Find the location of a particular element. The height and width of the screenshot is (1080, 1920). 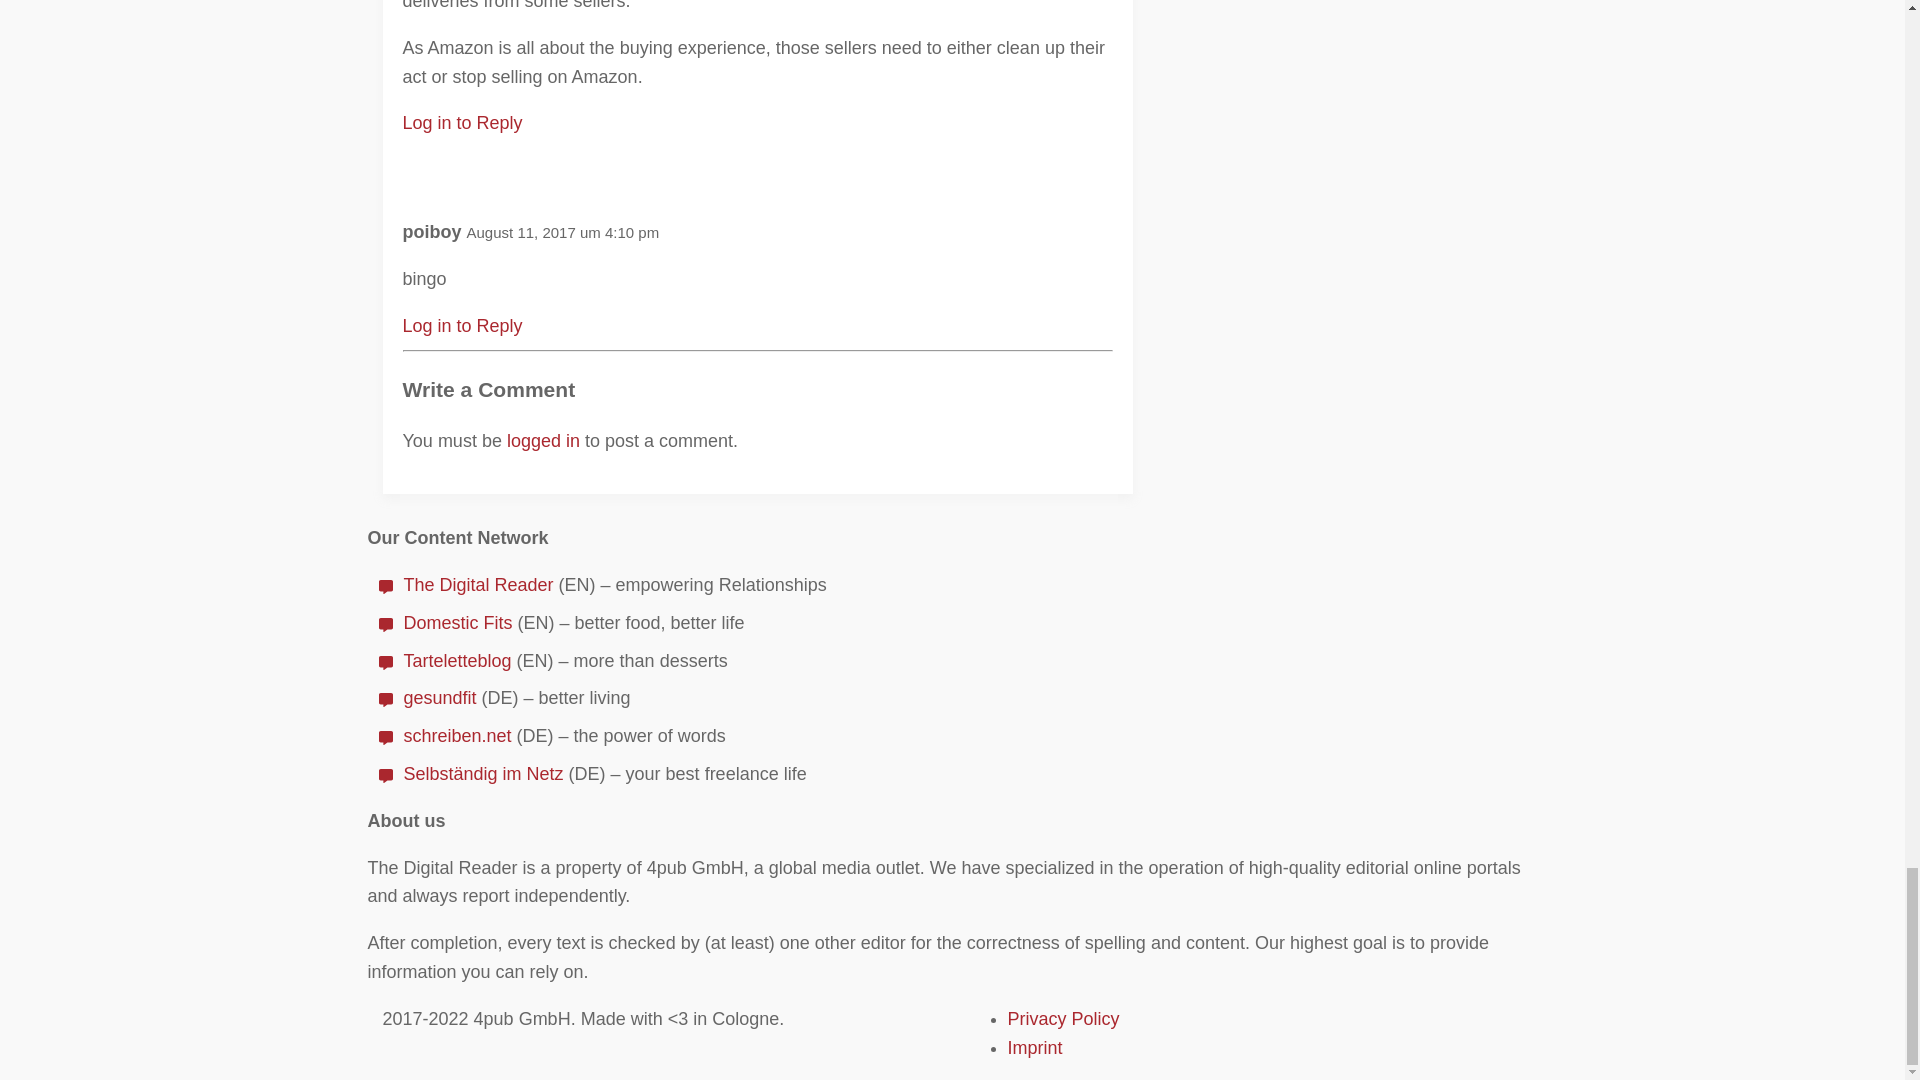

logged in is located at coordinates (542, 440).